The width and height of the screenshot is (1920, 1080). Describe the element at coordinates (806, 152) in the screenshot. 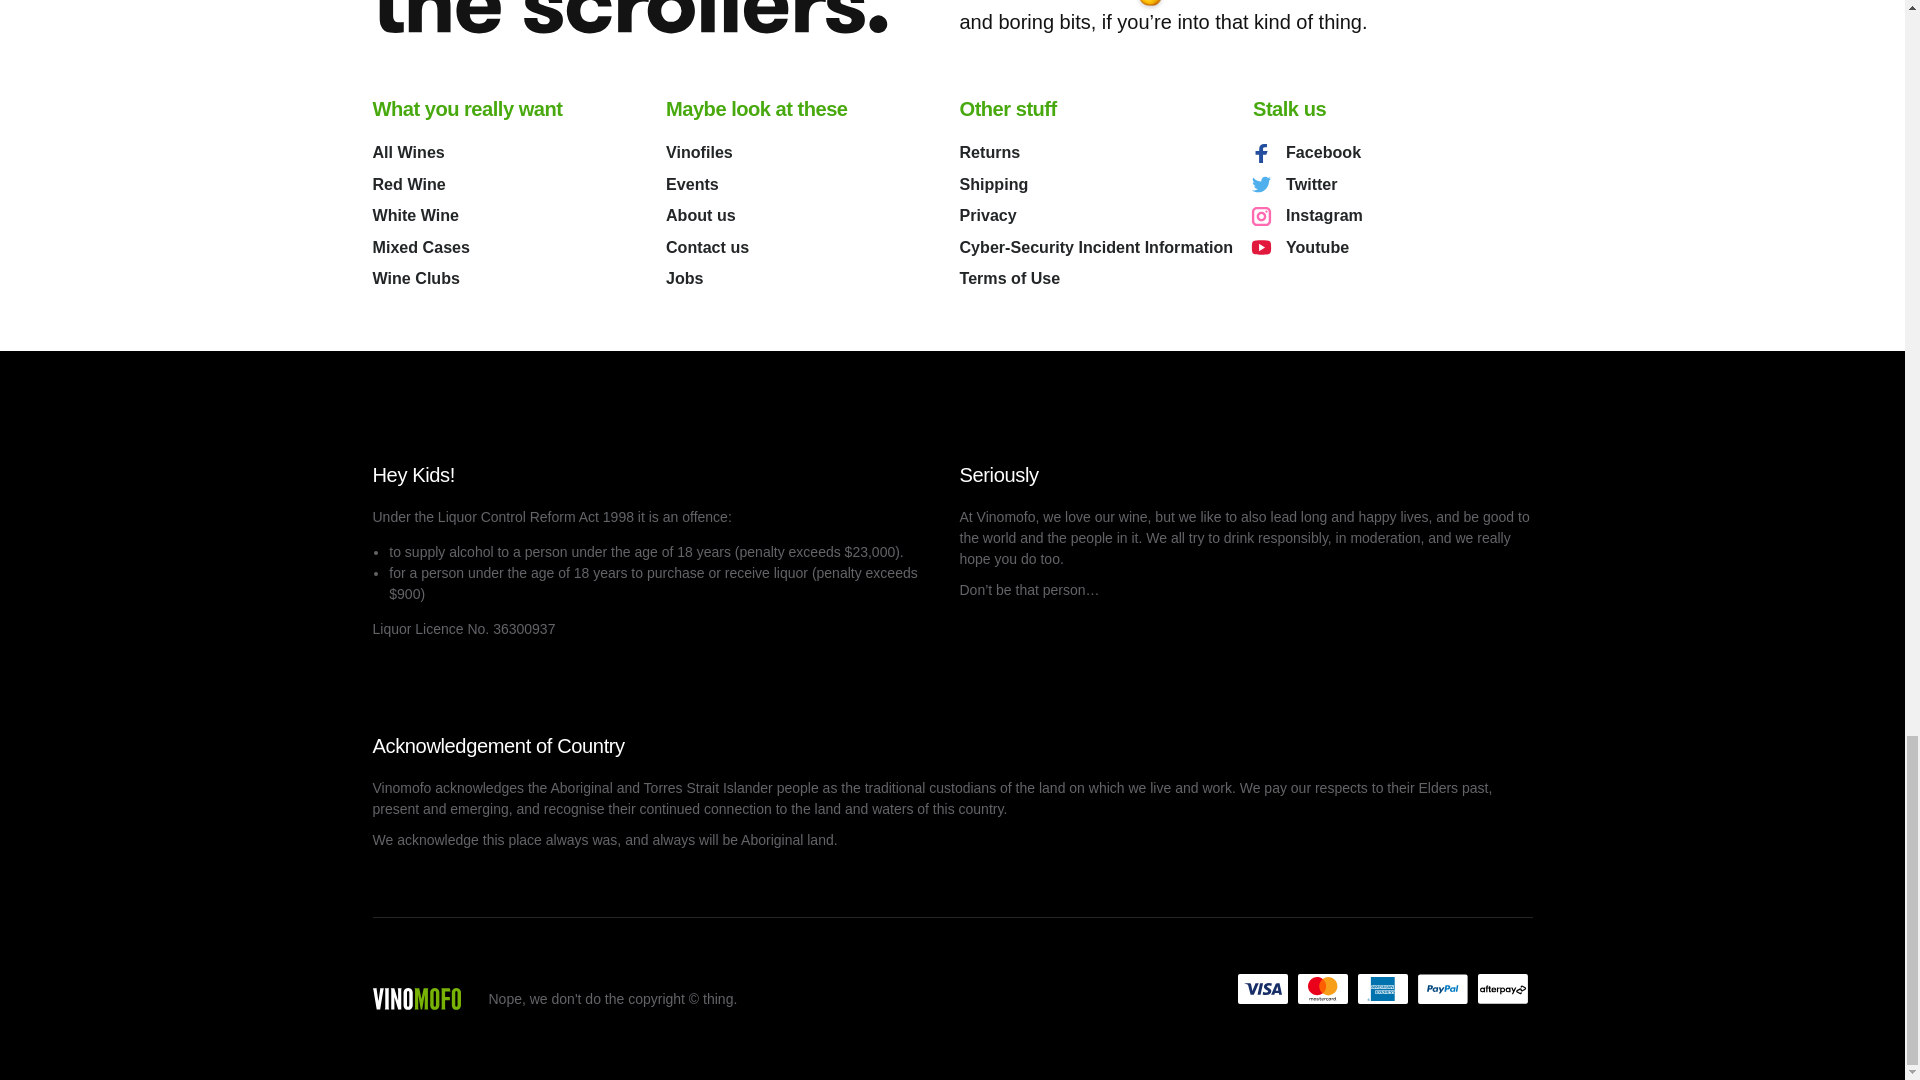

I see `Vinofiles` at that location.